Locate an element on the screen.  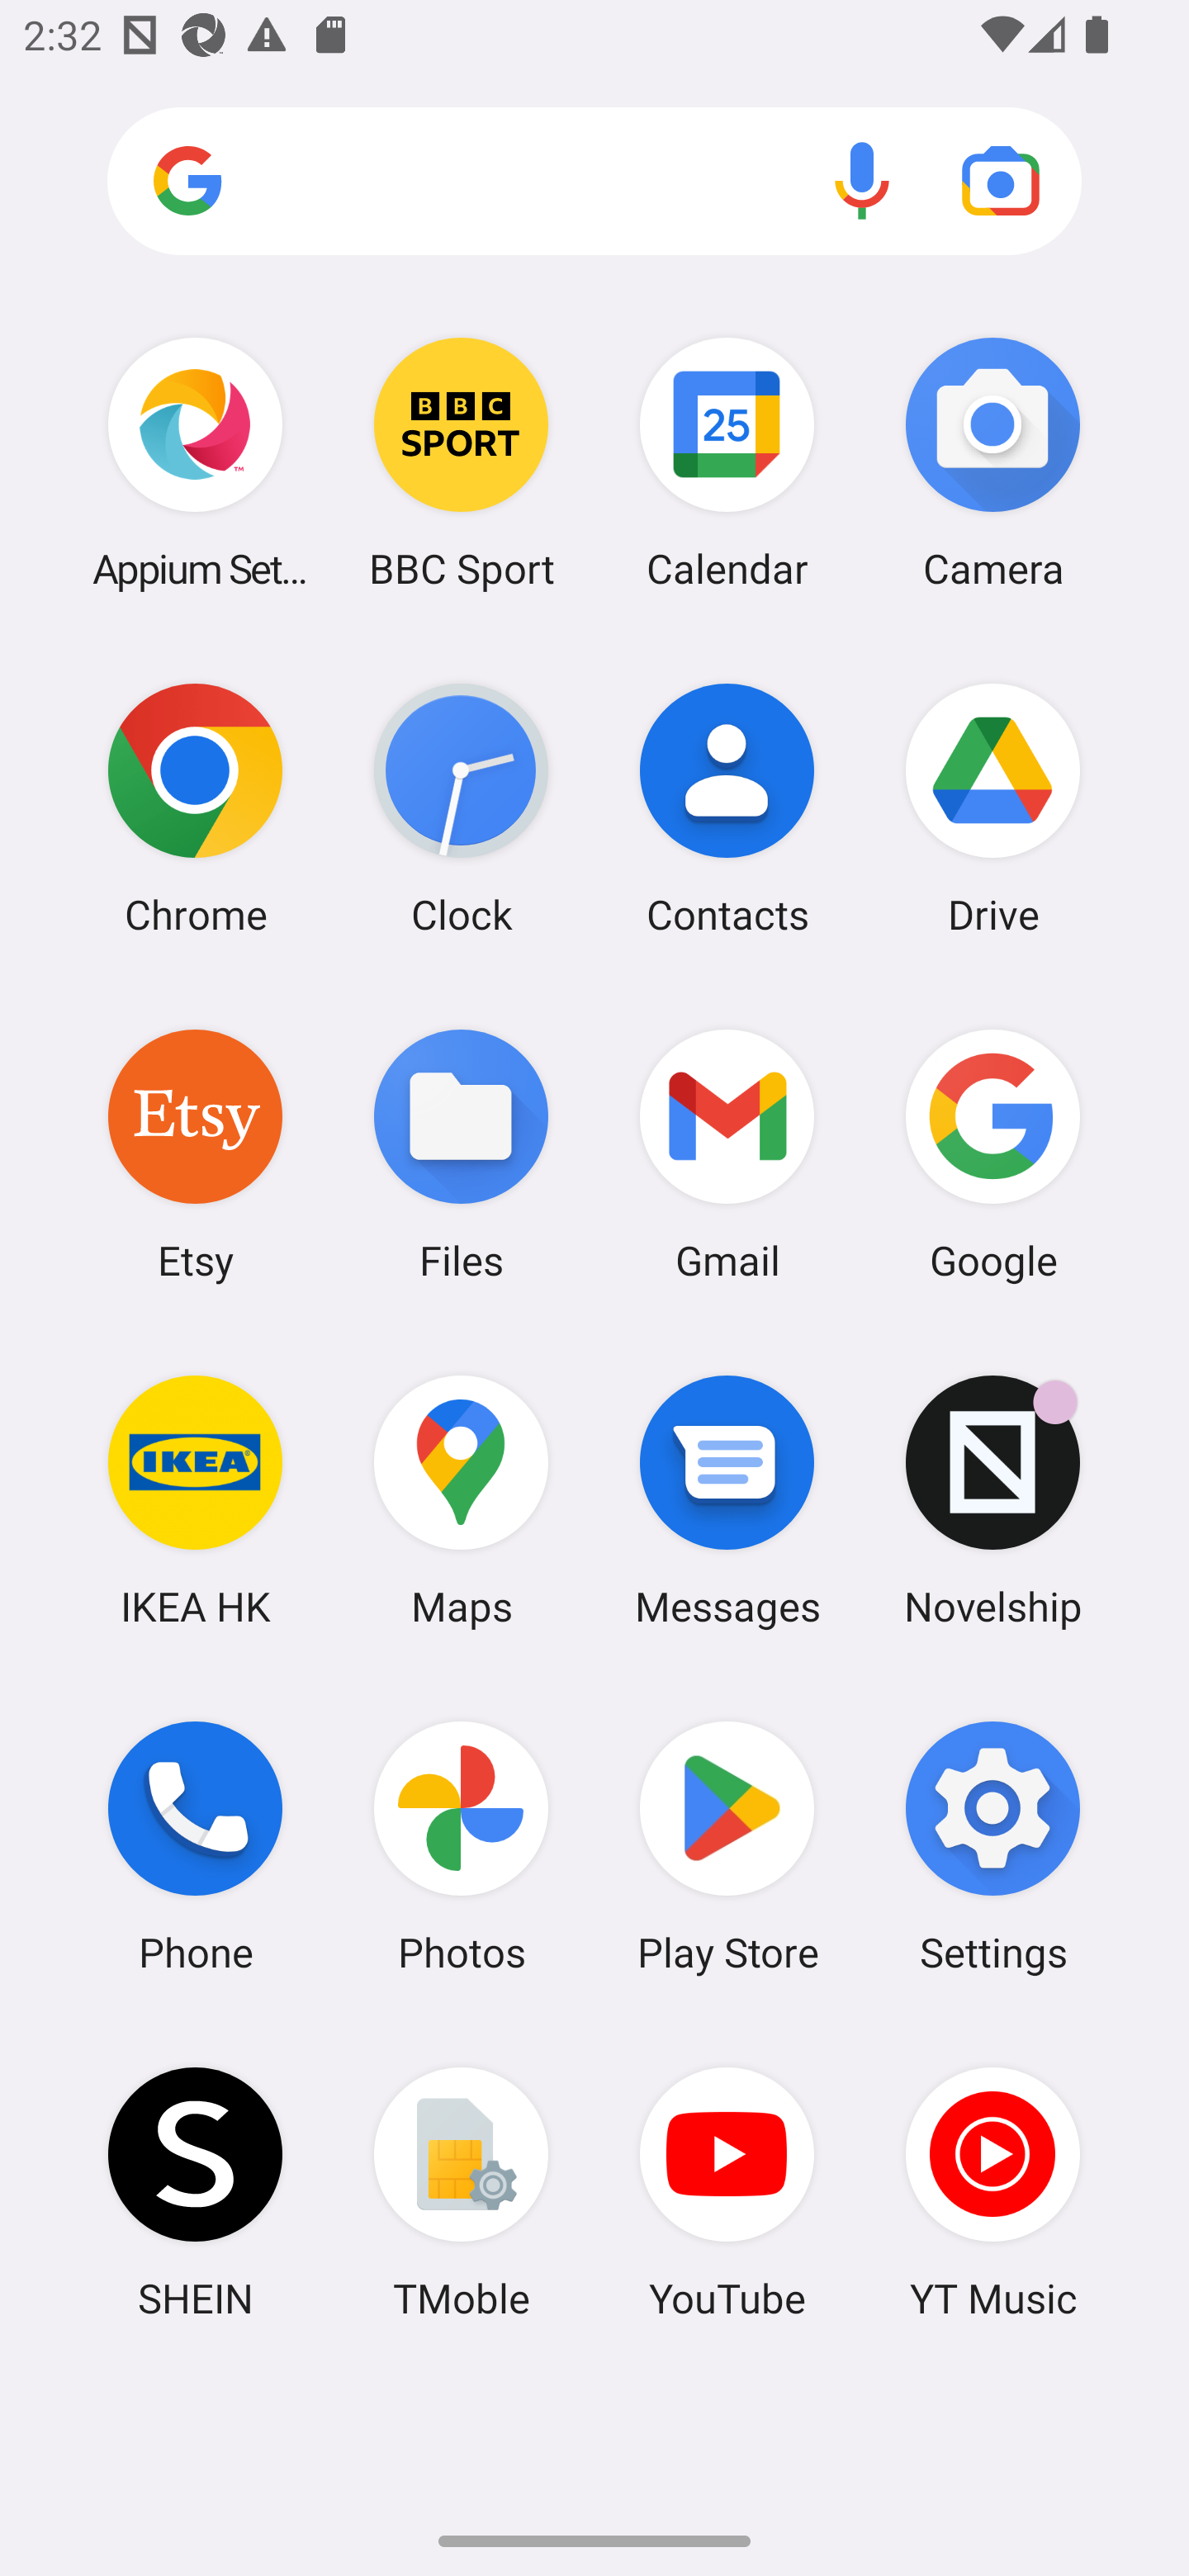
Google is located at coordinates (992, 1153).